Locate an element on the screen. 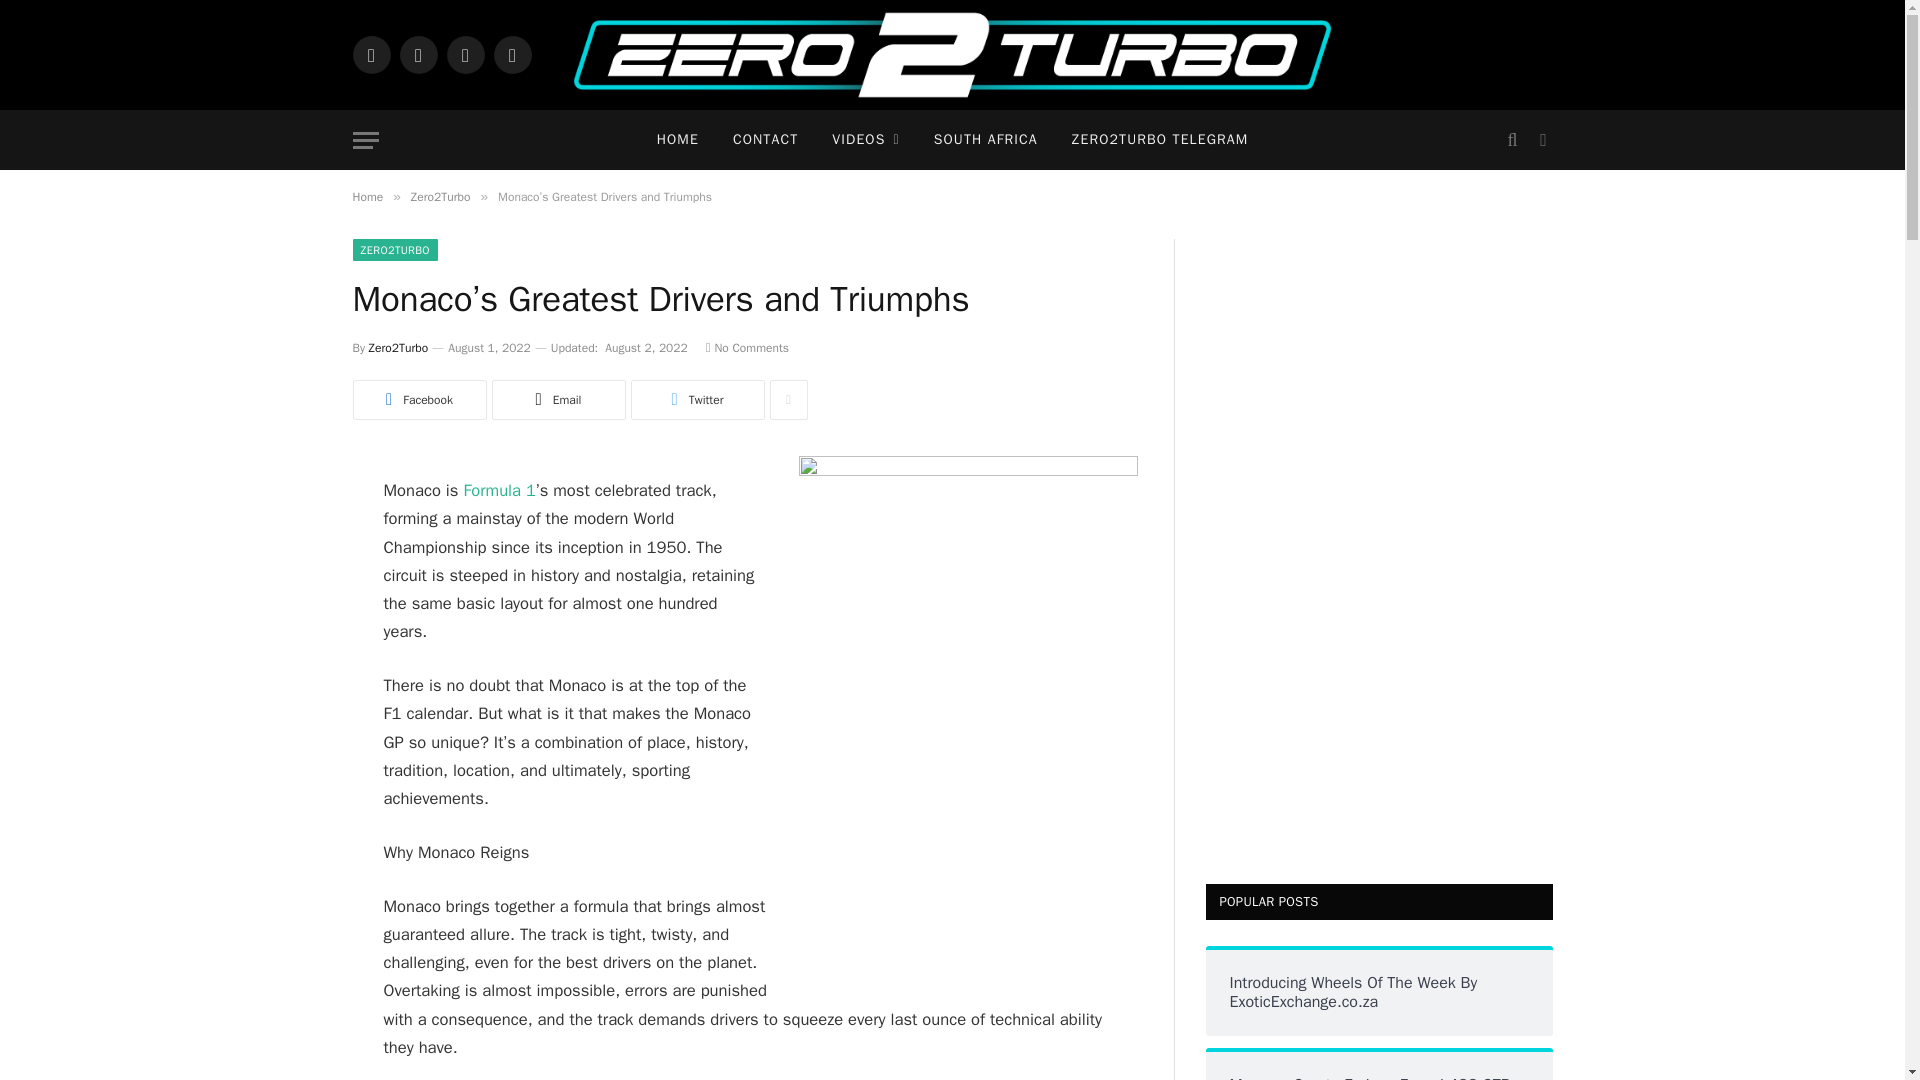 The width and height of the screenshot is (1920, 1080). ZERO2TURBO is located at coordinates (394, 250).